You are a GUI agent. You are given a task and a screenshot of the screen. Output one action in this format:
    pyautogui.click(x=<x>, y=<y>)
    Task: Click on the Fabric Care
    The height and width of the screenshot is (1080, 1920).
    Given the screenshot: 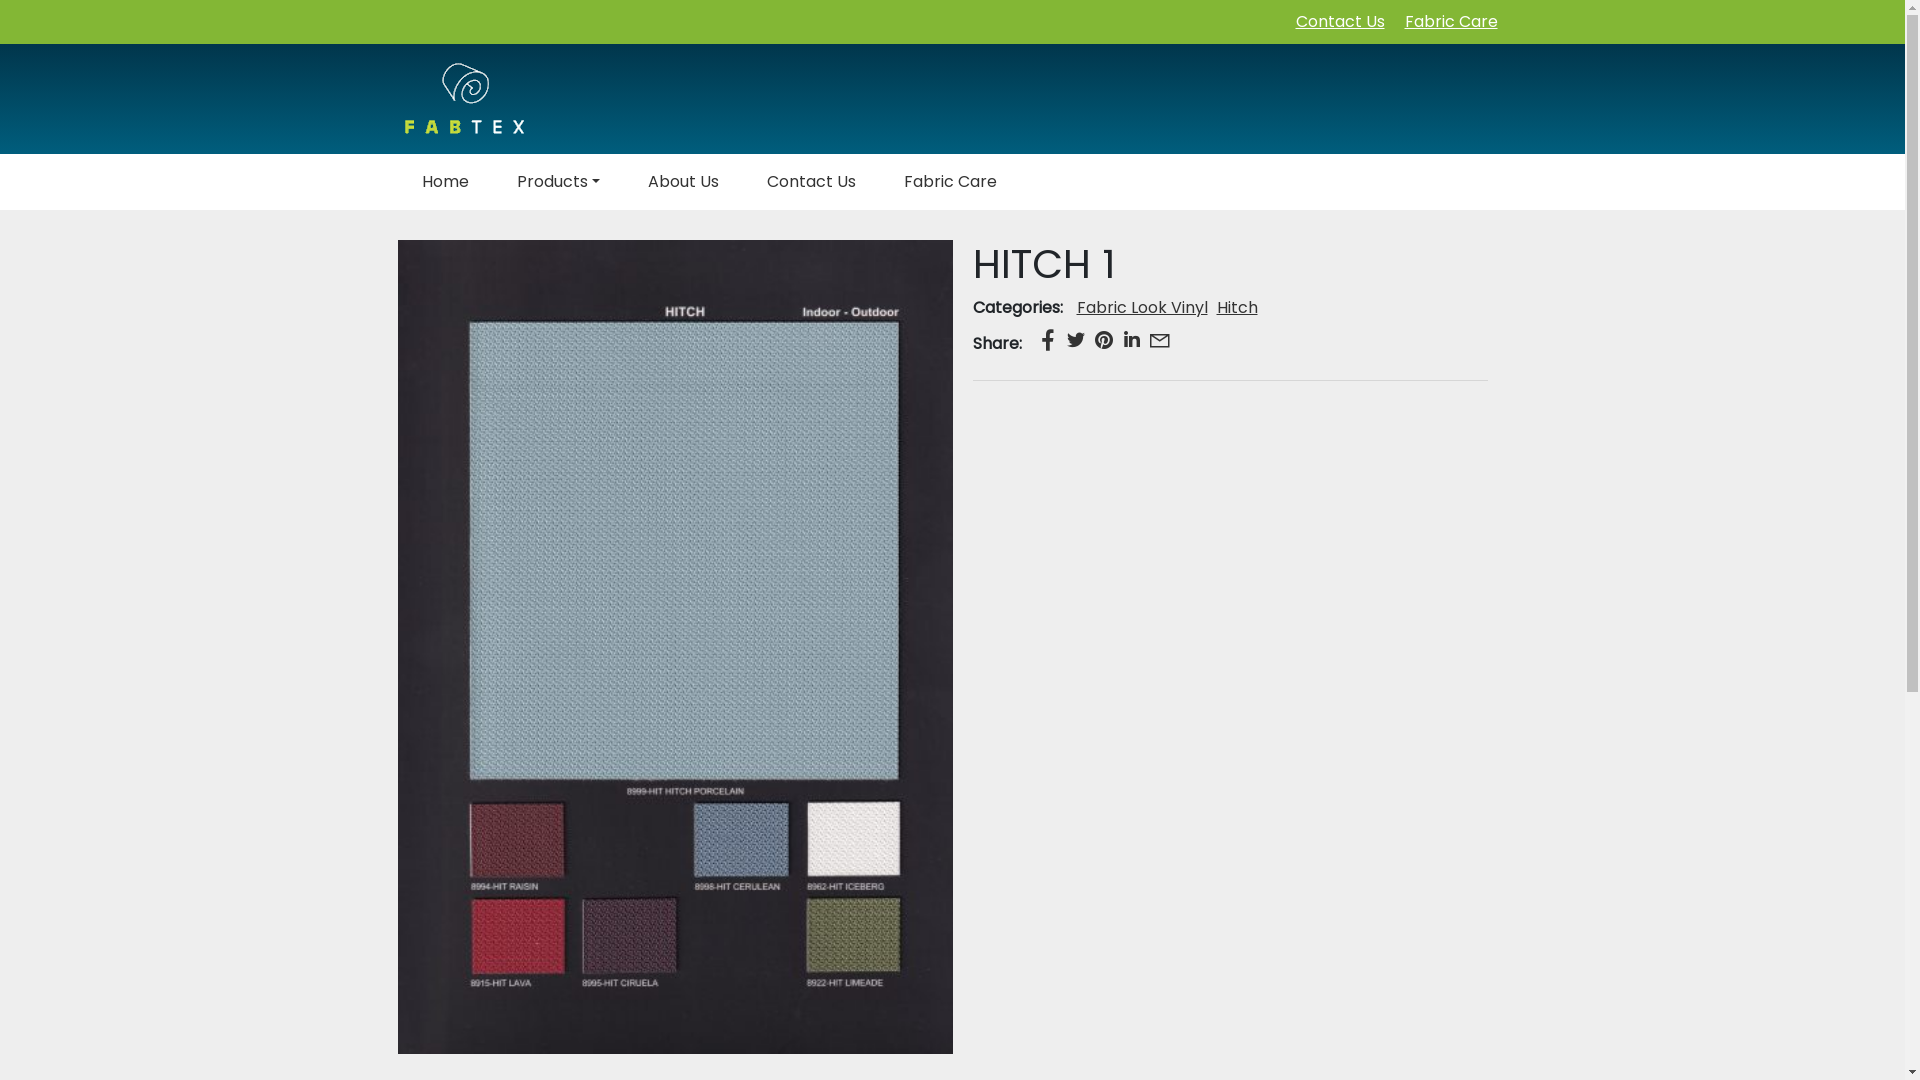 What is the action you would take?
    pyautogui.click(x=950, y=182)
    